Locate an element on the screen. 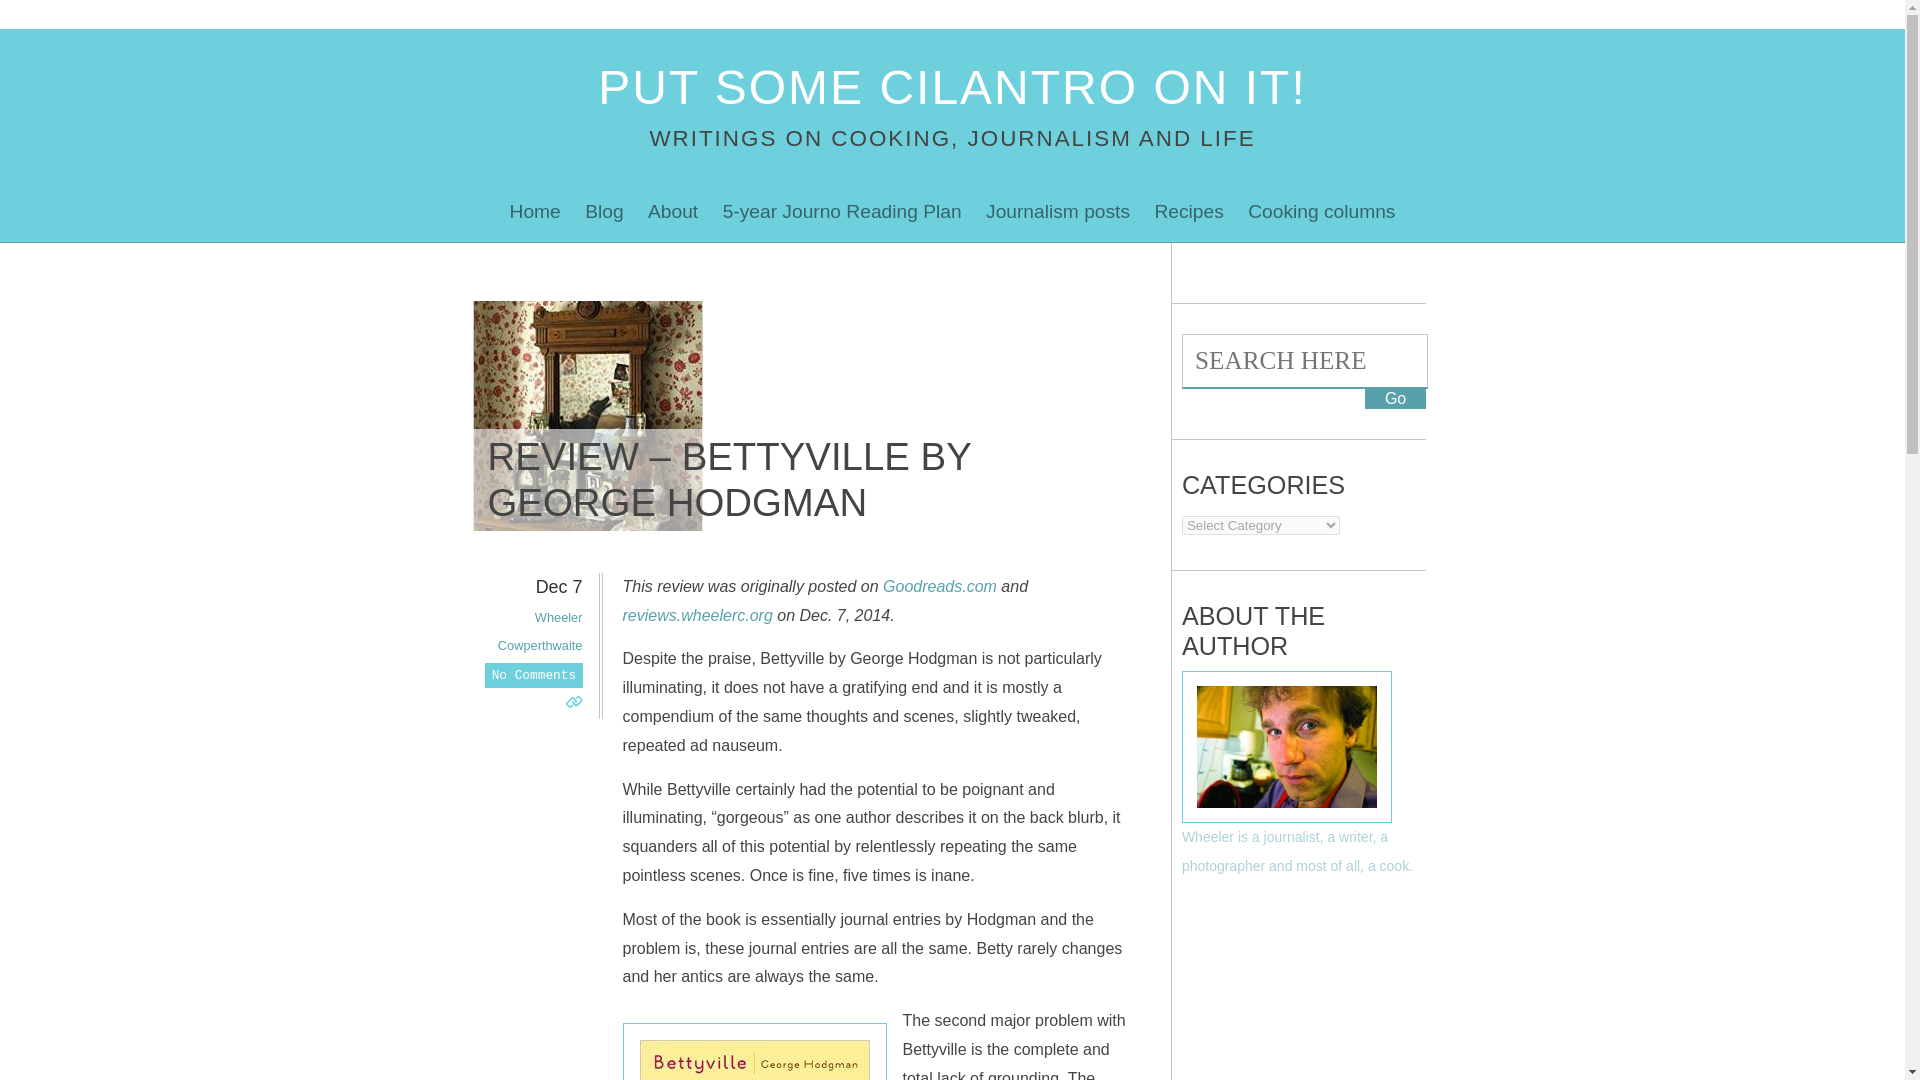  Go is located at coordinates (1396, 398).